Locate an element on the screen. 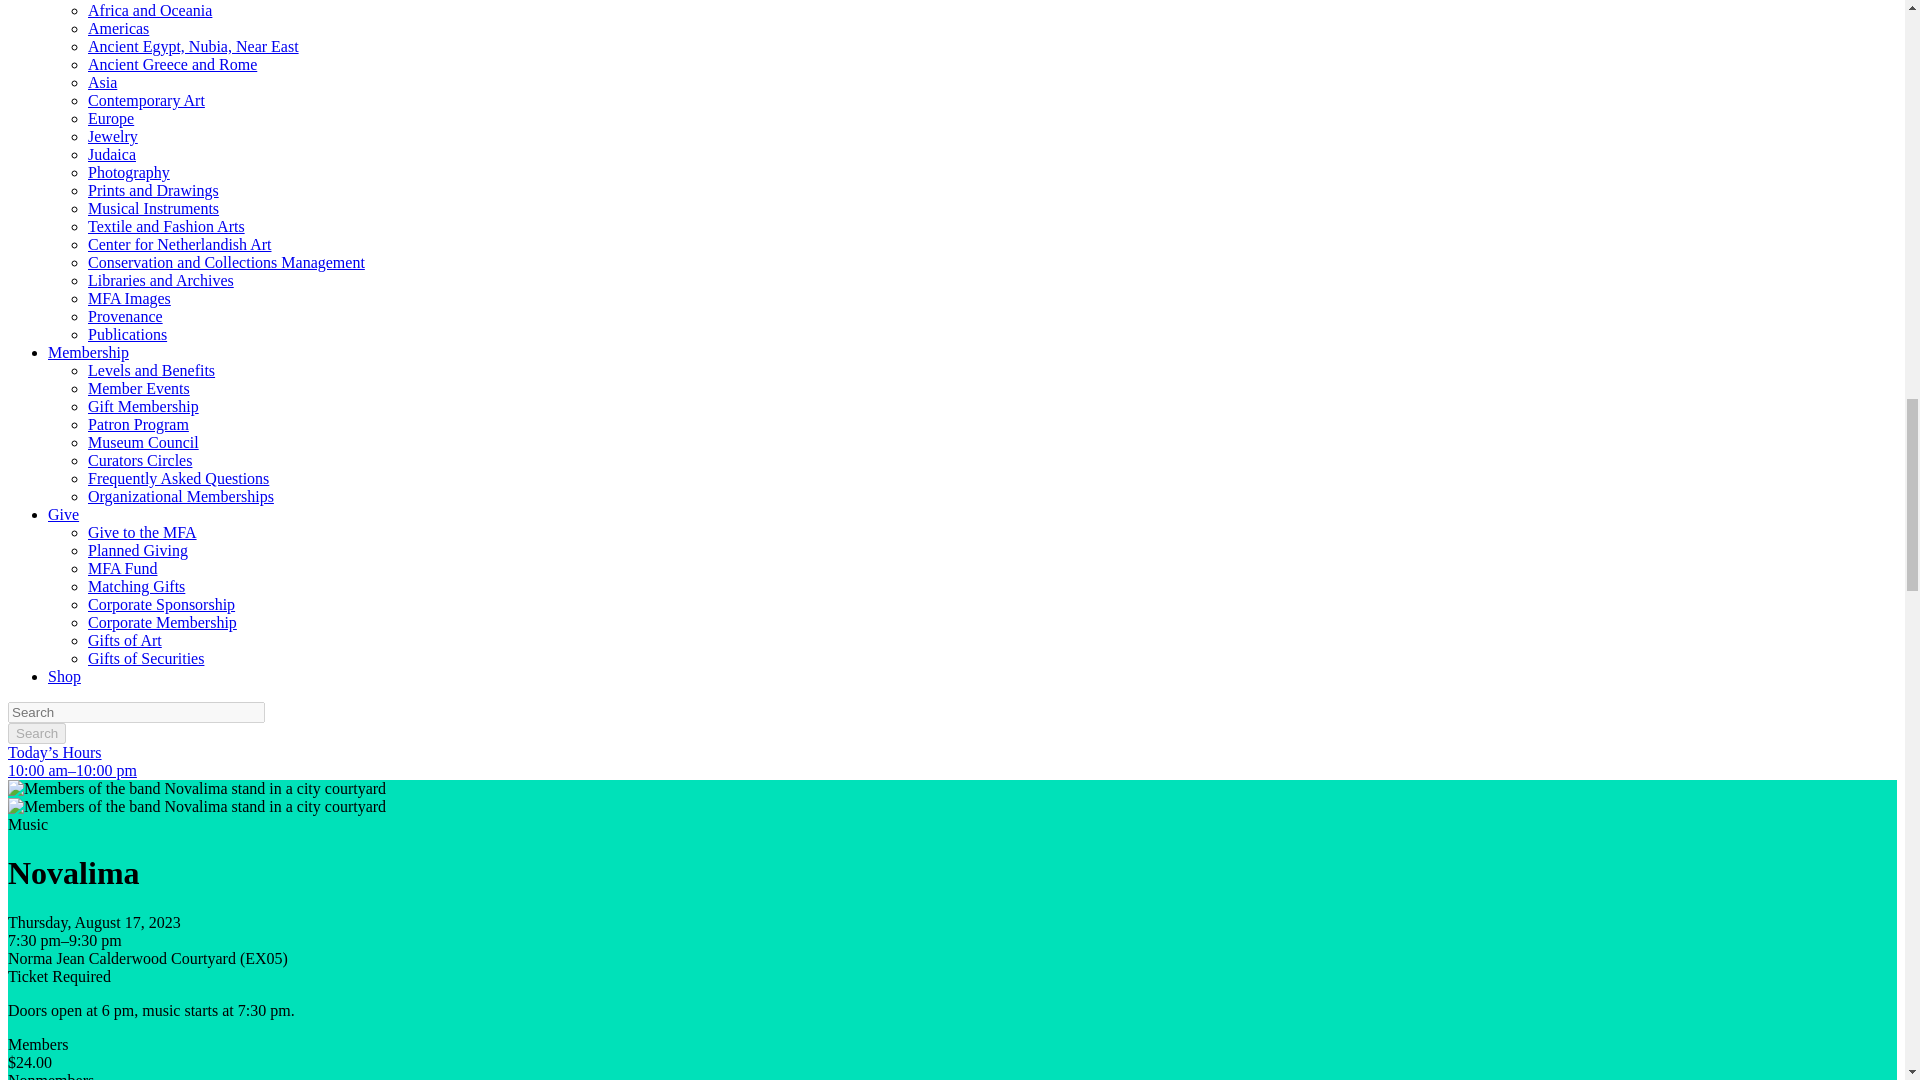 The image size is (1920, 1080). Expand menu Give is located at coordinates (63, 514).